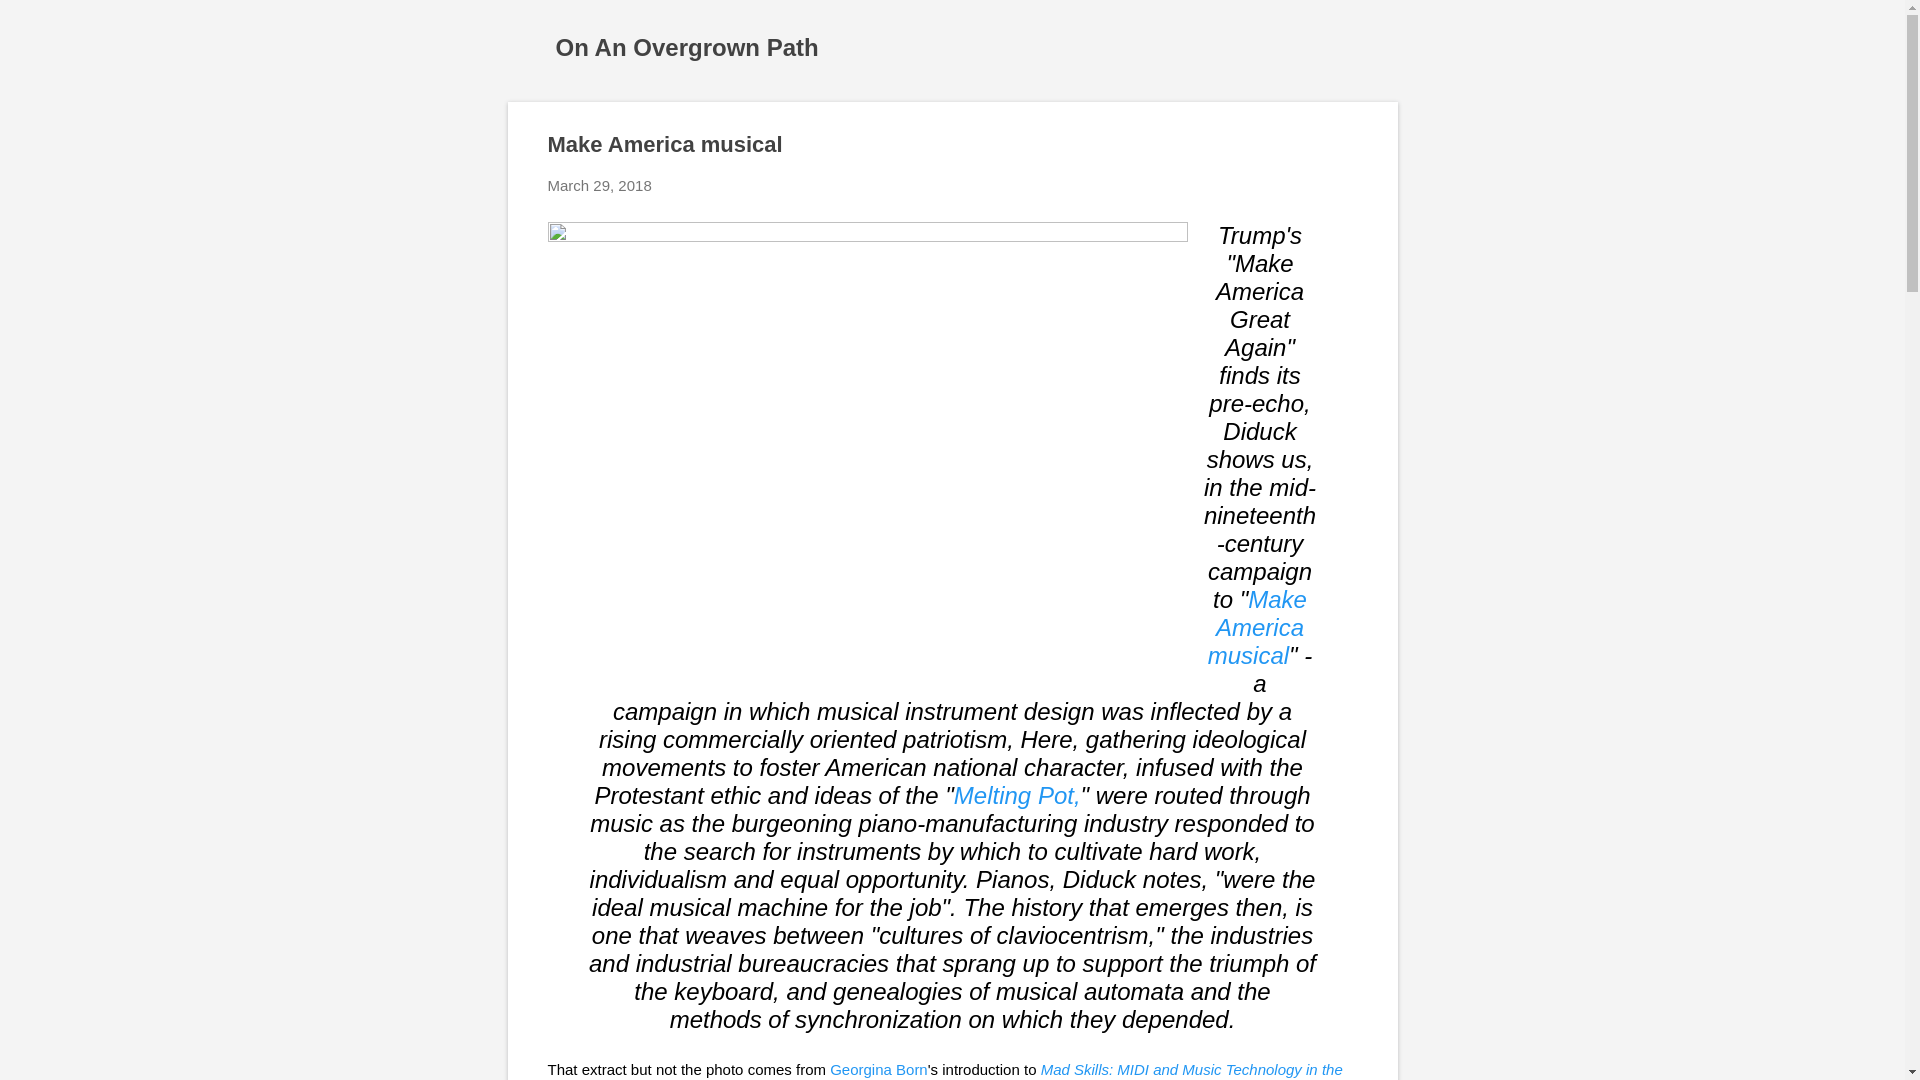 The image size is (1920, 1080). I want to click on On An Overgrown Path, so click(688, 46).